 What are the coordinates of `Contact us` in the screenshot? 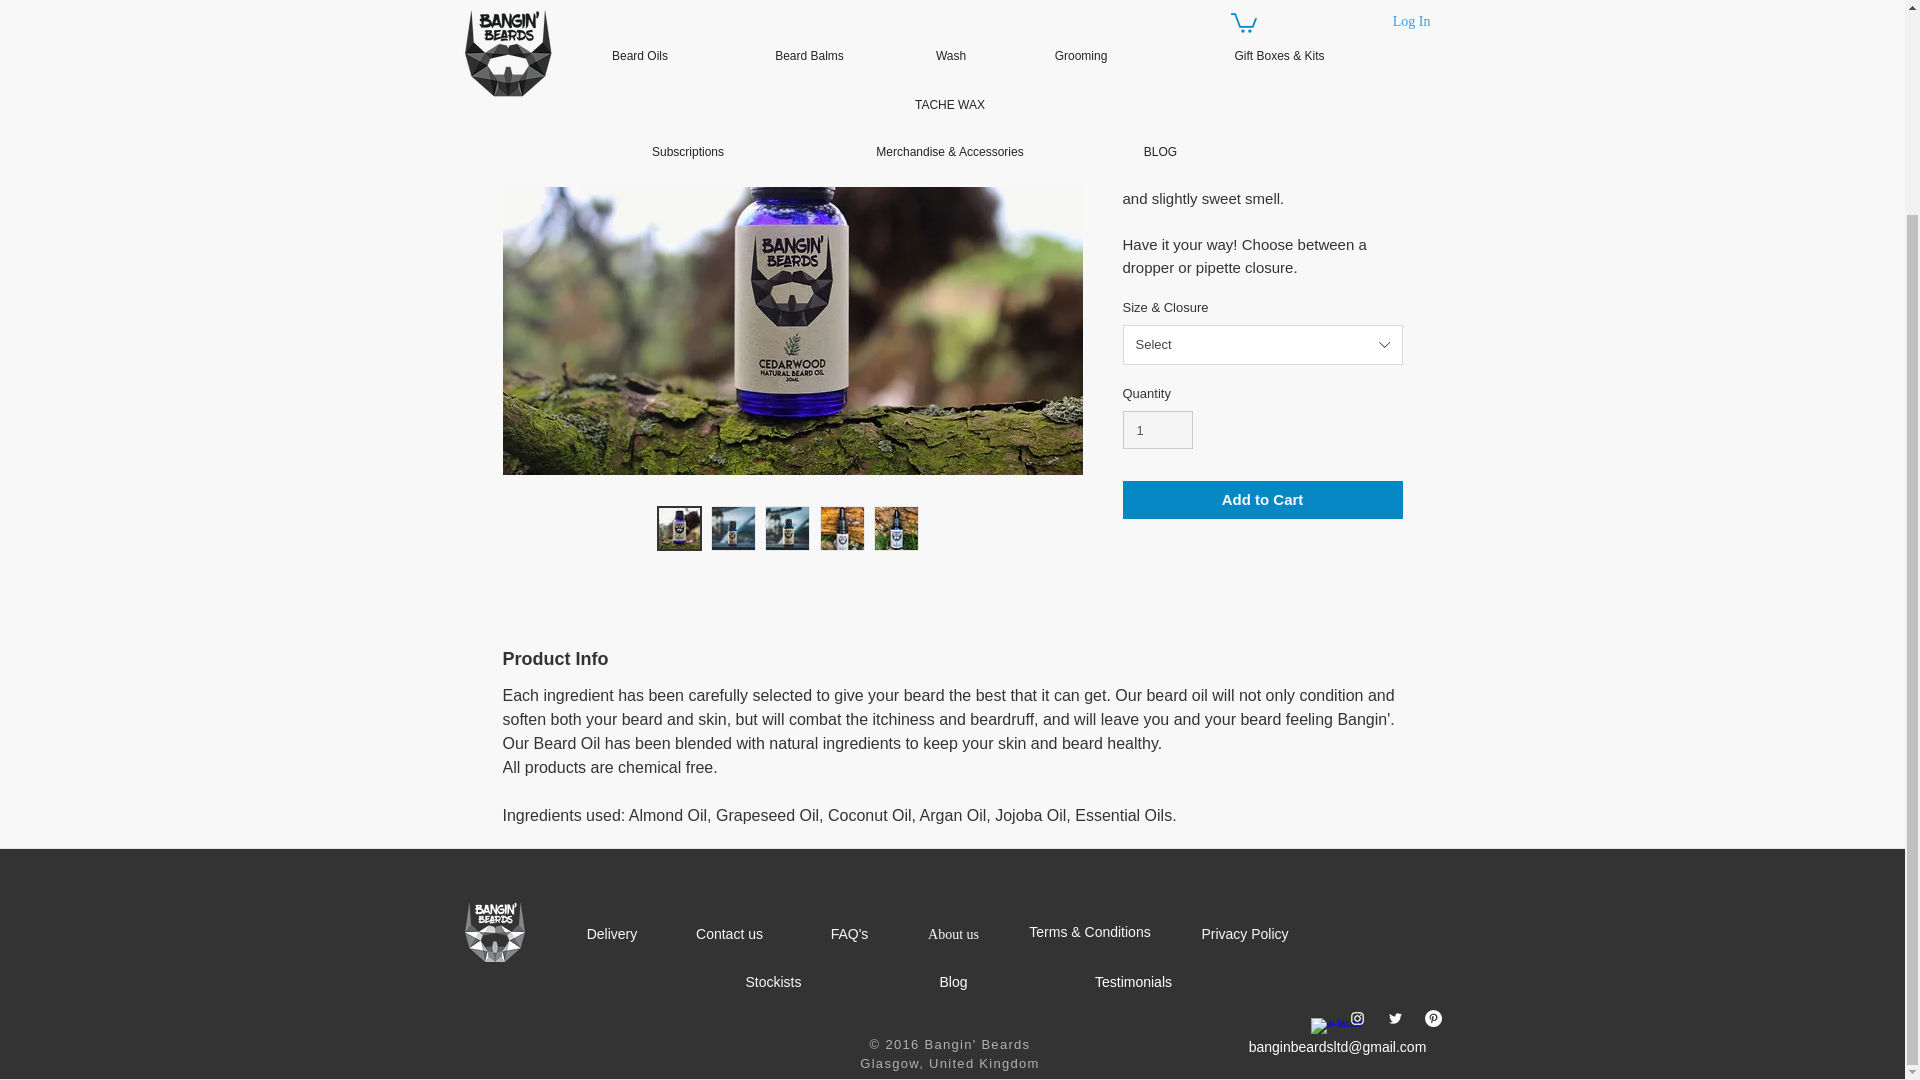 It's located at (728, 934).